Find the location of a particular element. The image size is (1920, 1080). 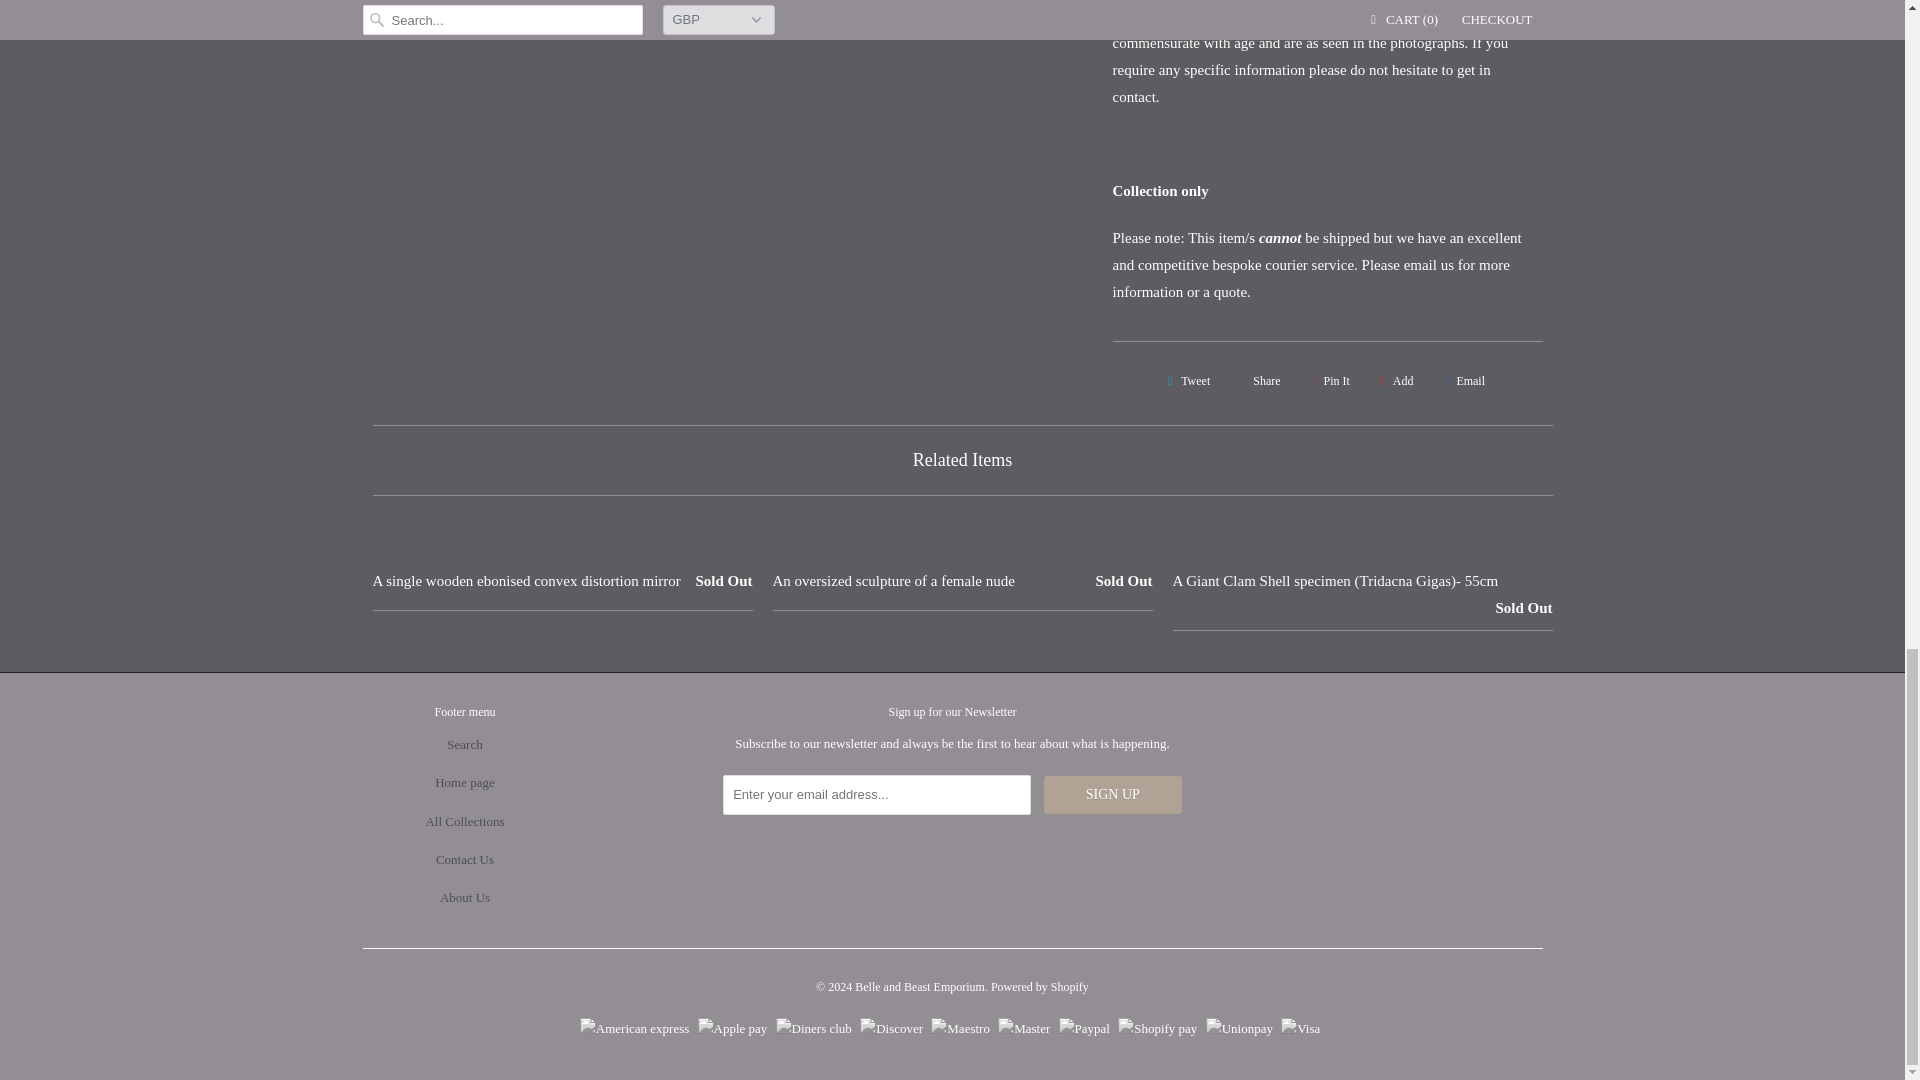

Add is located at coordinates (1394, 381).